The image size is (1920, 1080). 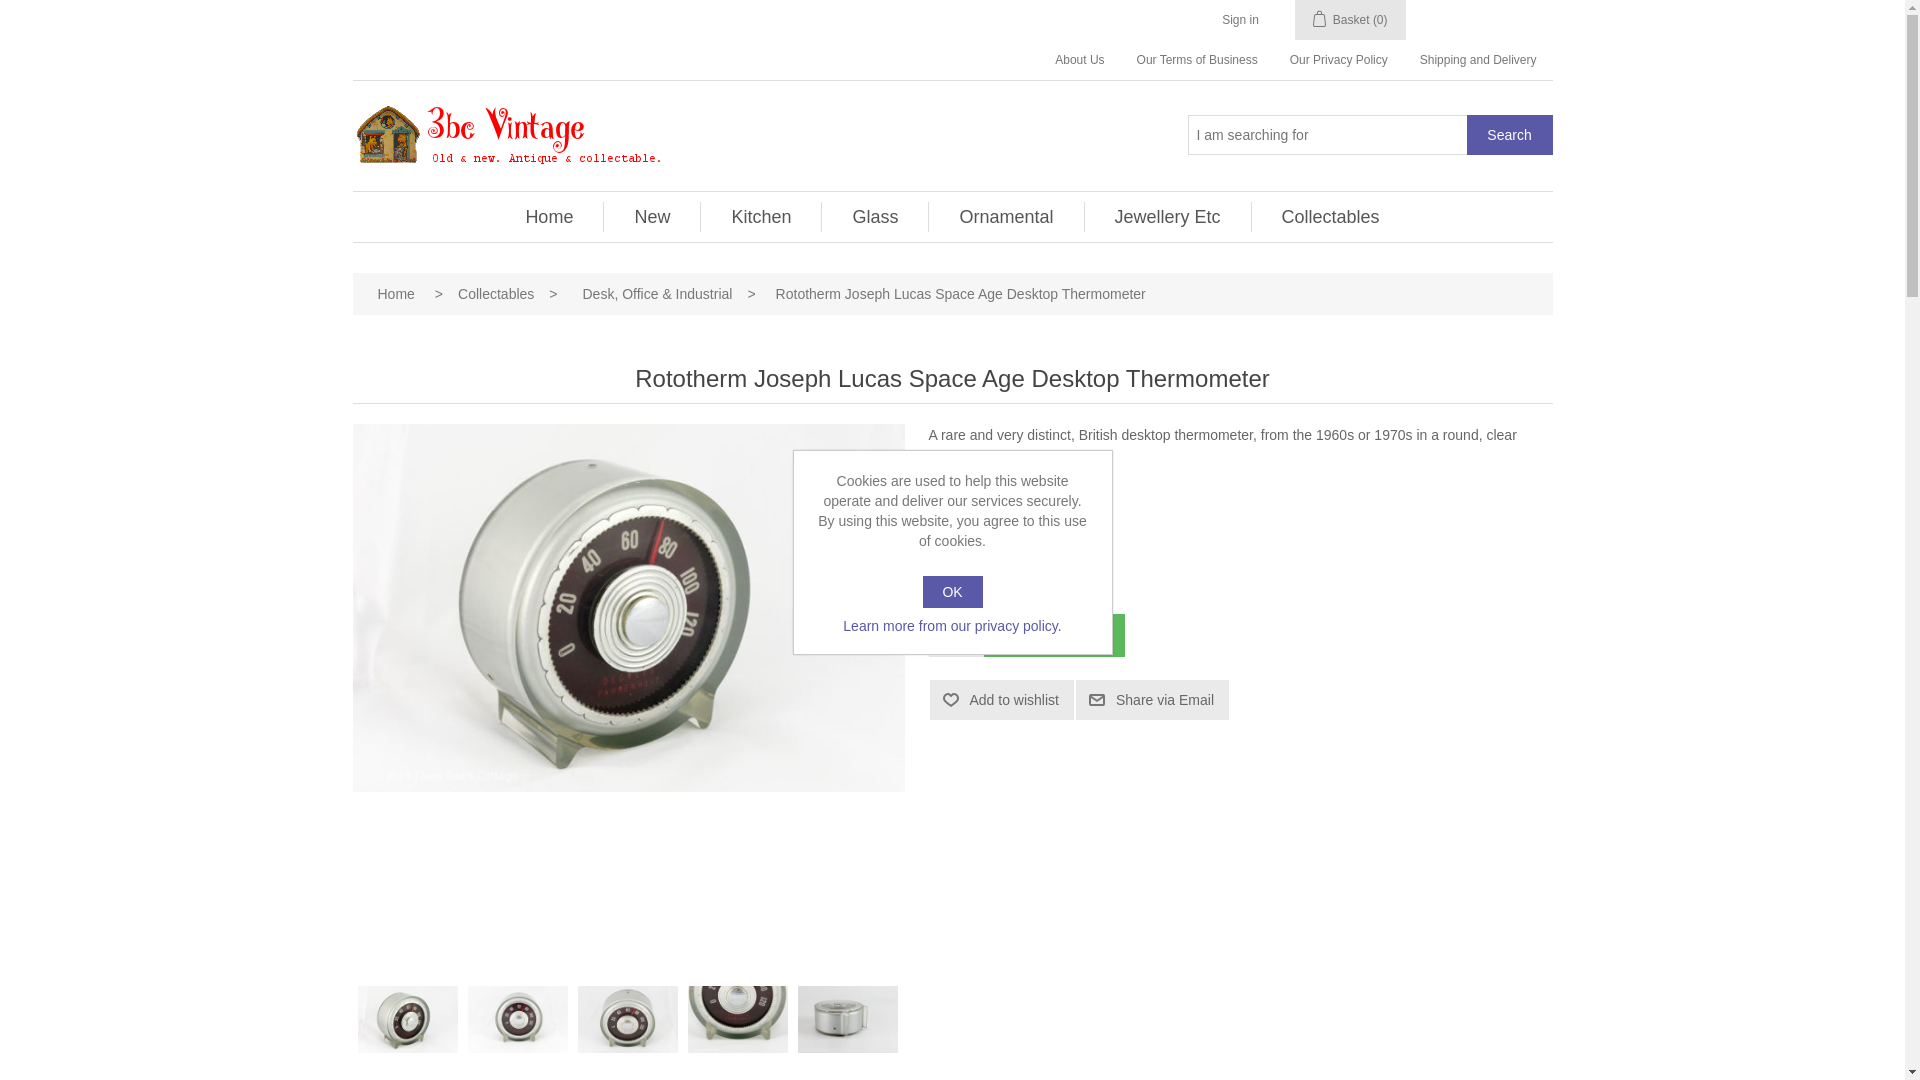 I want to click on Rototherm Joseph Lucas Space Age Desktop Thermometer, so click(x=628, y=1020).